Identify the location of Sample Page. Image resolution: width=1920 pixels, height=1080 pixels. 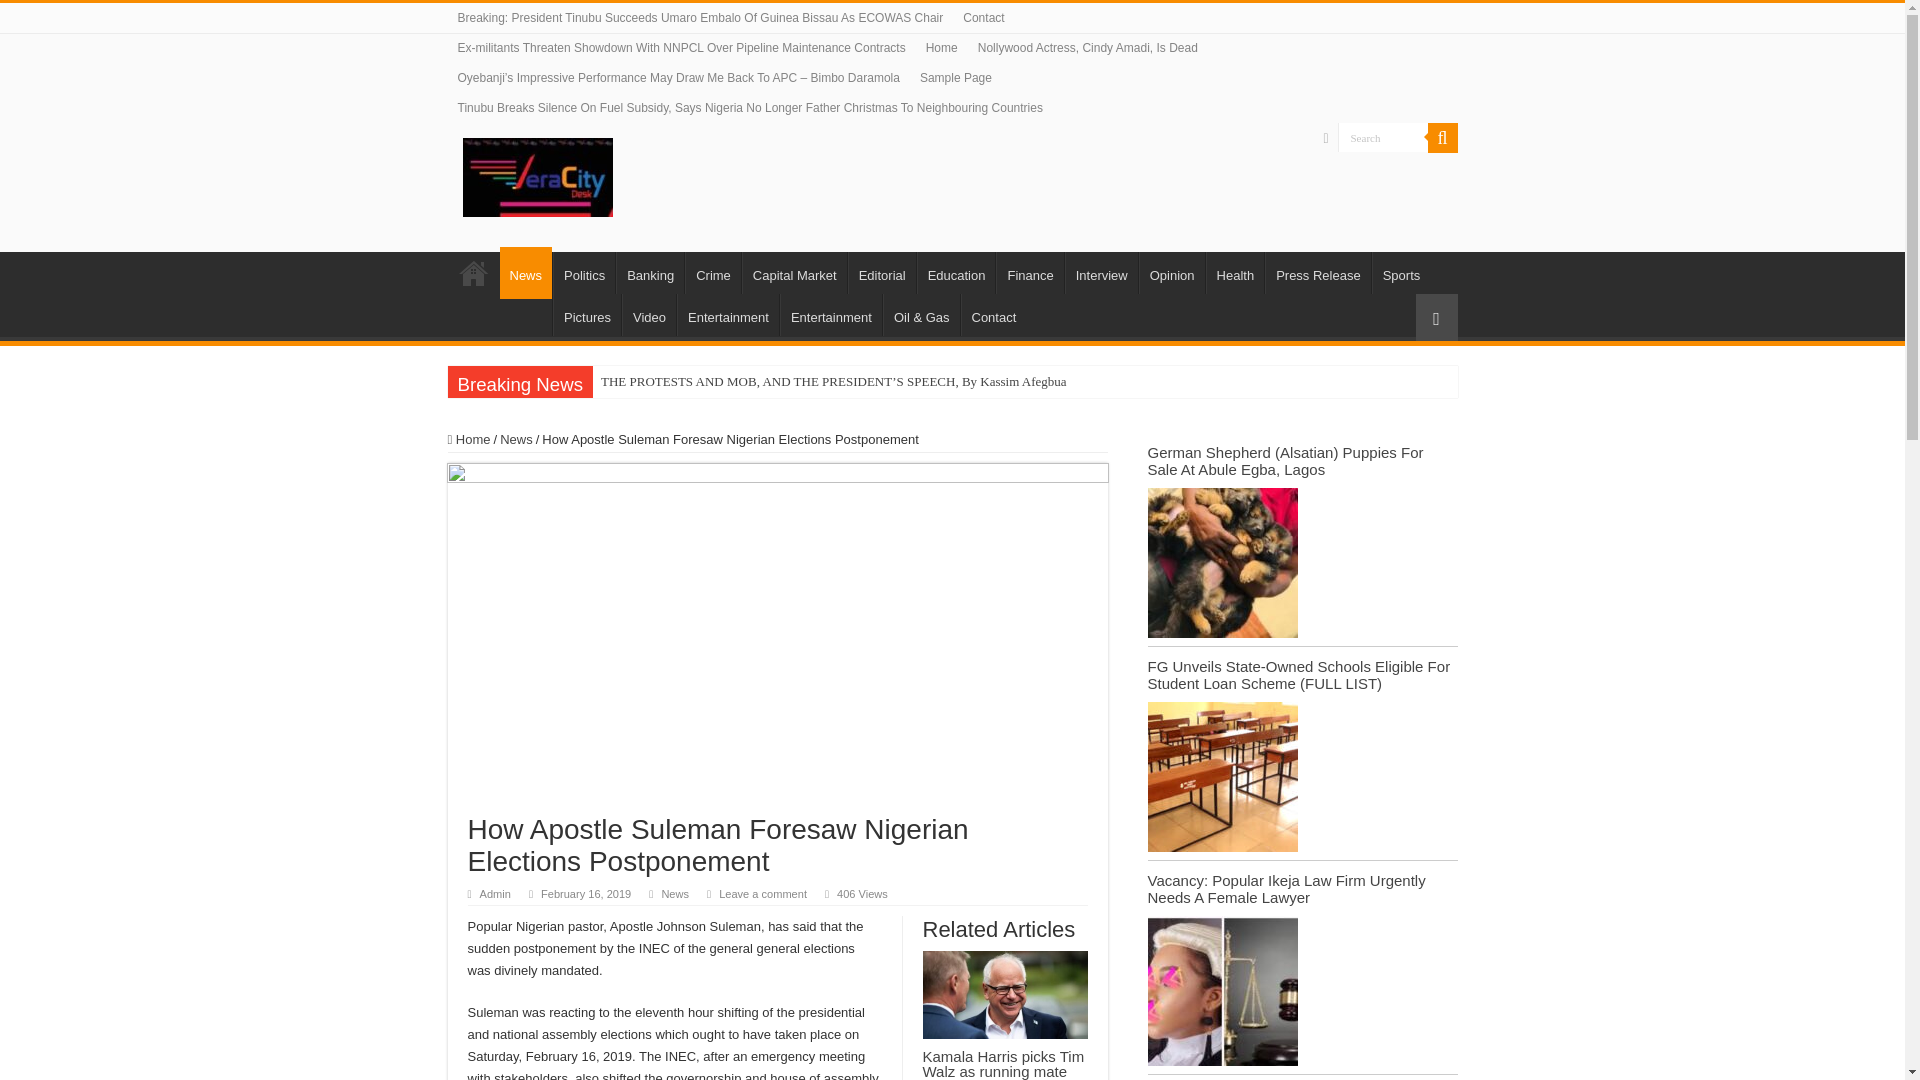
(956, 77).